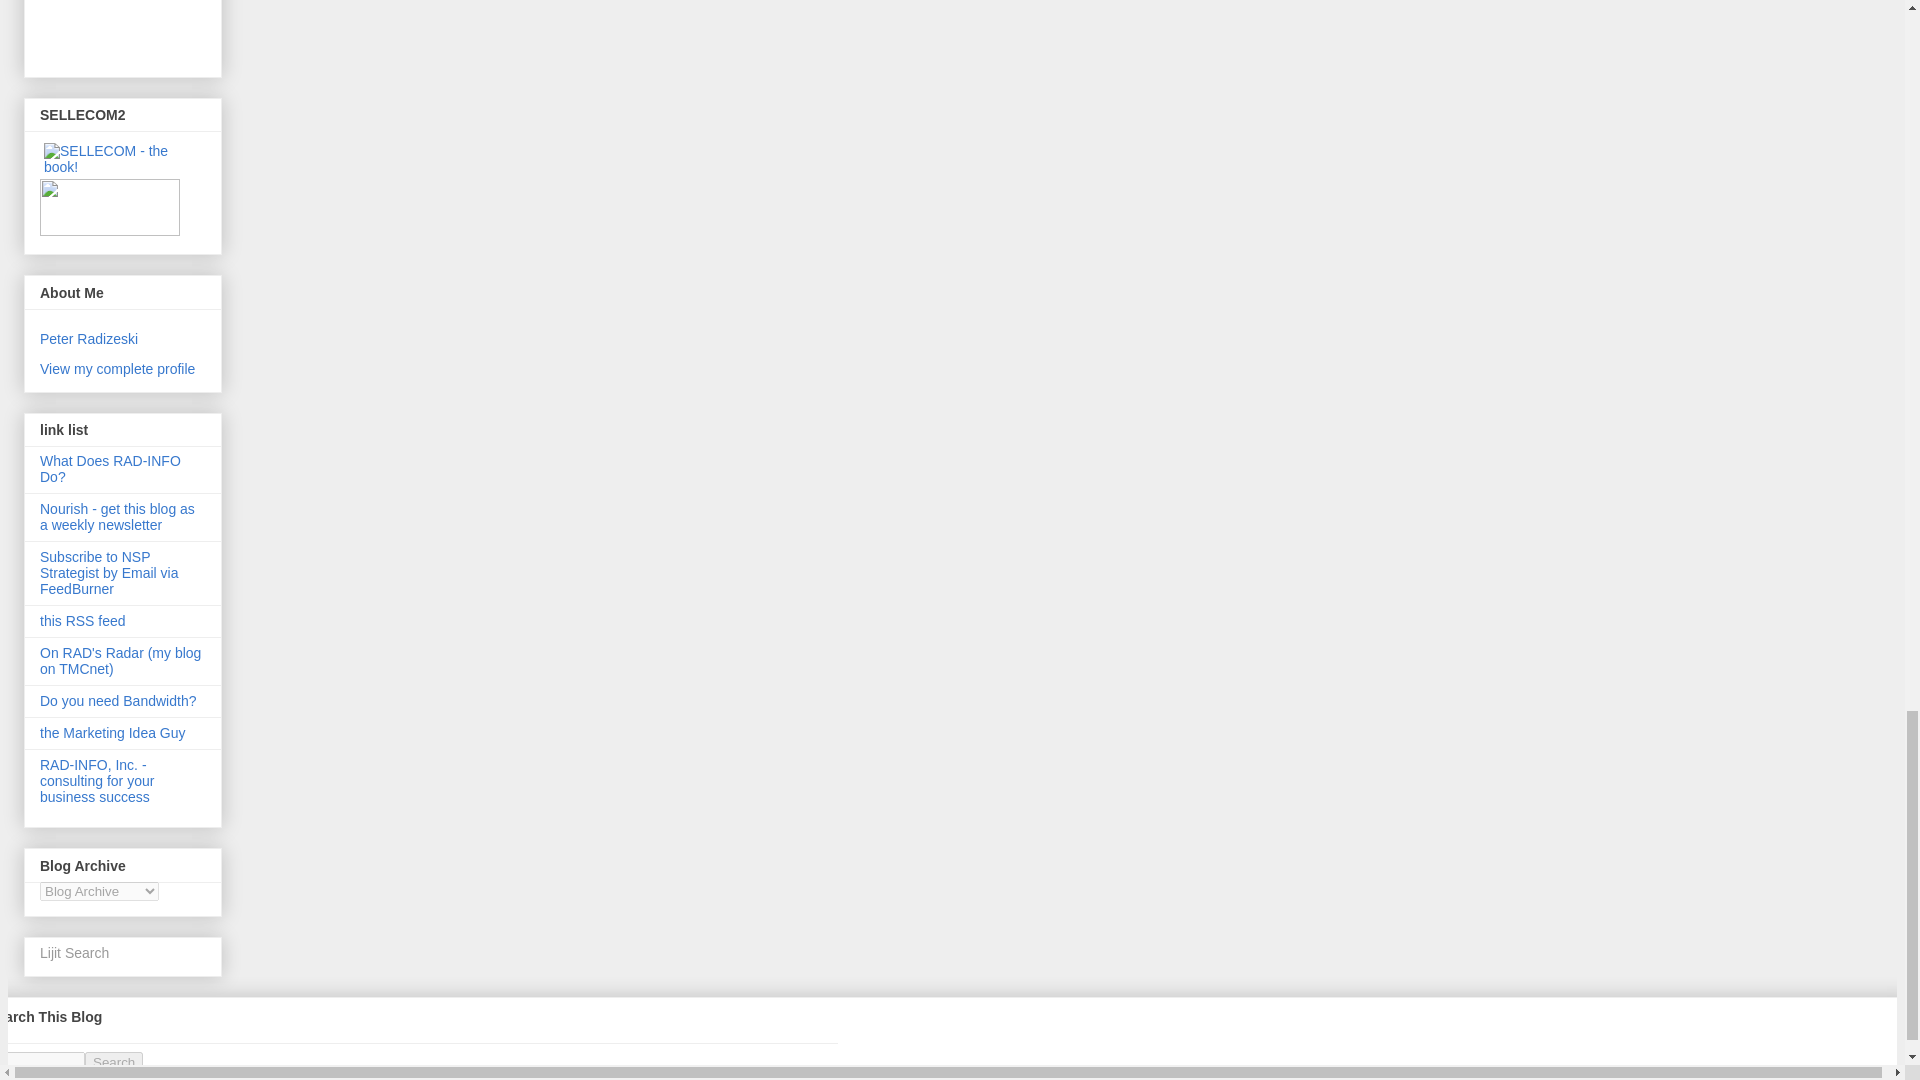  What do you see at coordinates (130, 30) in the screenshot?
I see `Advertisement` at bounding box center [130, 30].